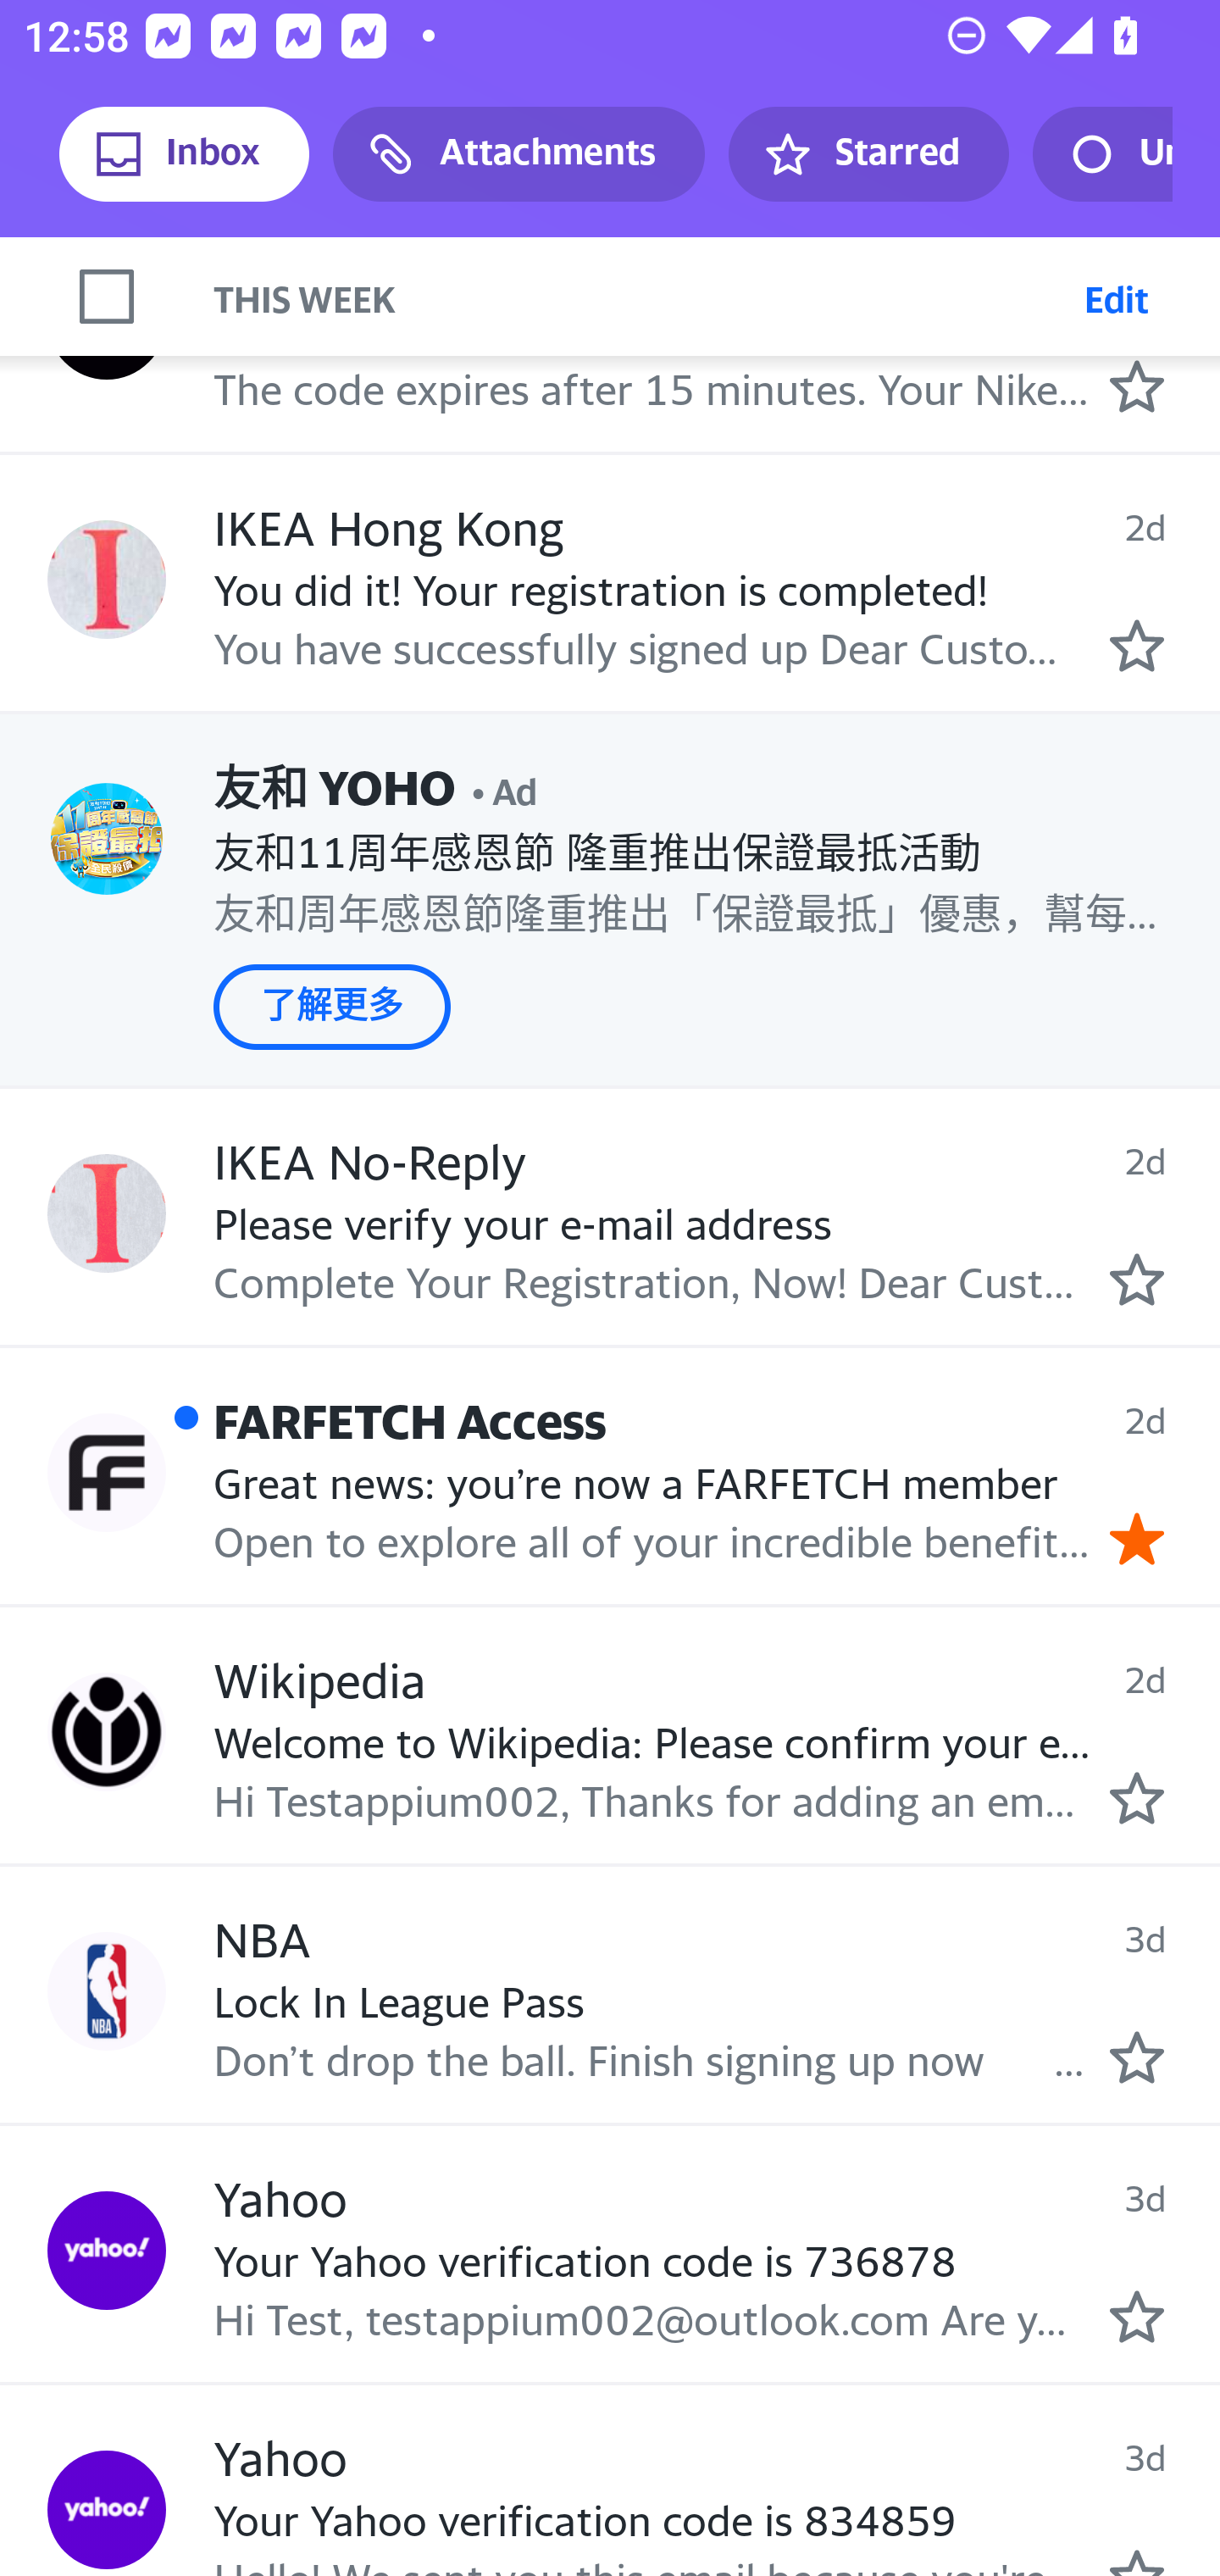 Image resolution: width=1220 pixels, height=2576 pixels. I want to click on Profile
Nike, so click(107, 319).